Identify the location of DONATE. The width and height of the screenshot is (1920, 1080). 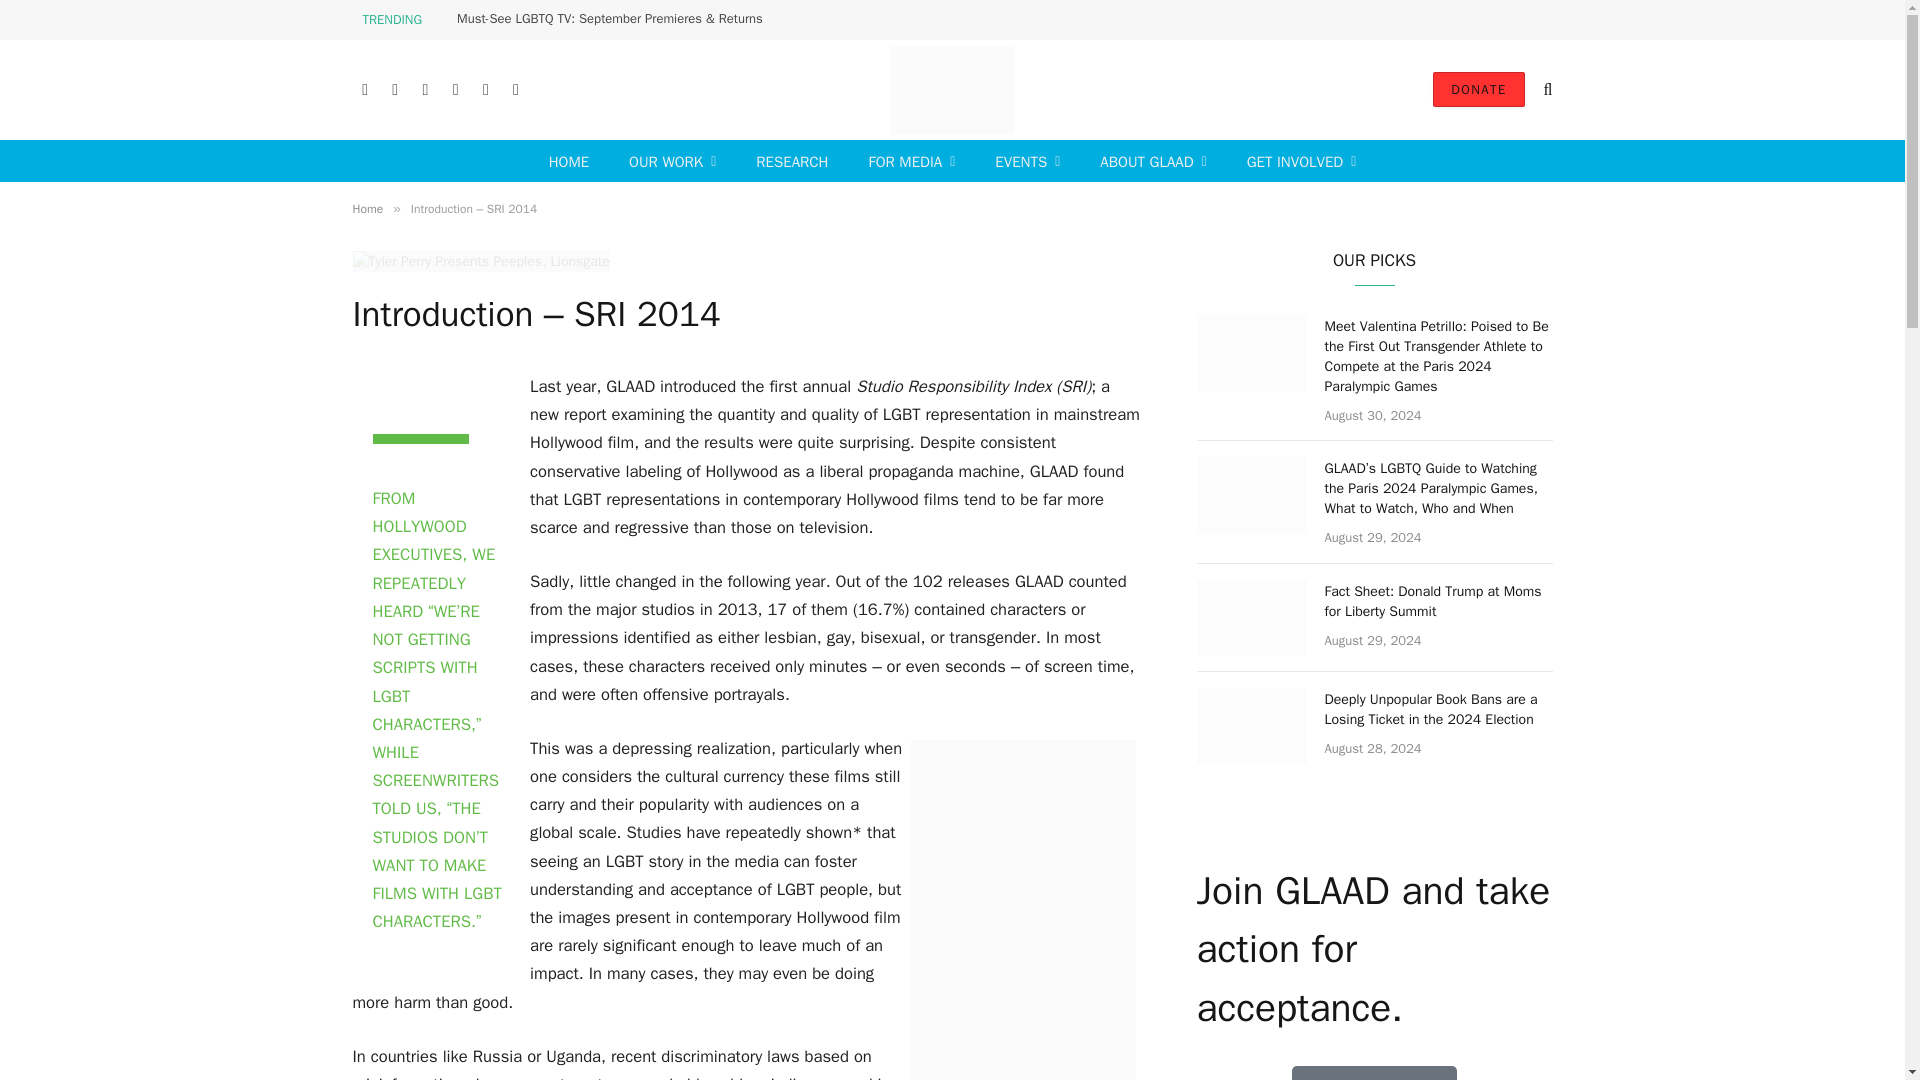
(1478, 89).